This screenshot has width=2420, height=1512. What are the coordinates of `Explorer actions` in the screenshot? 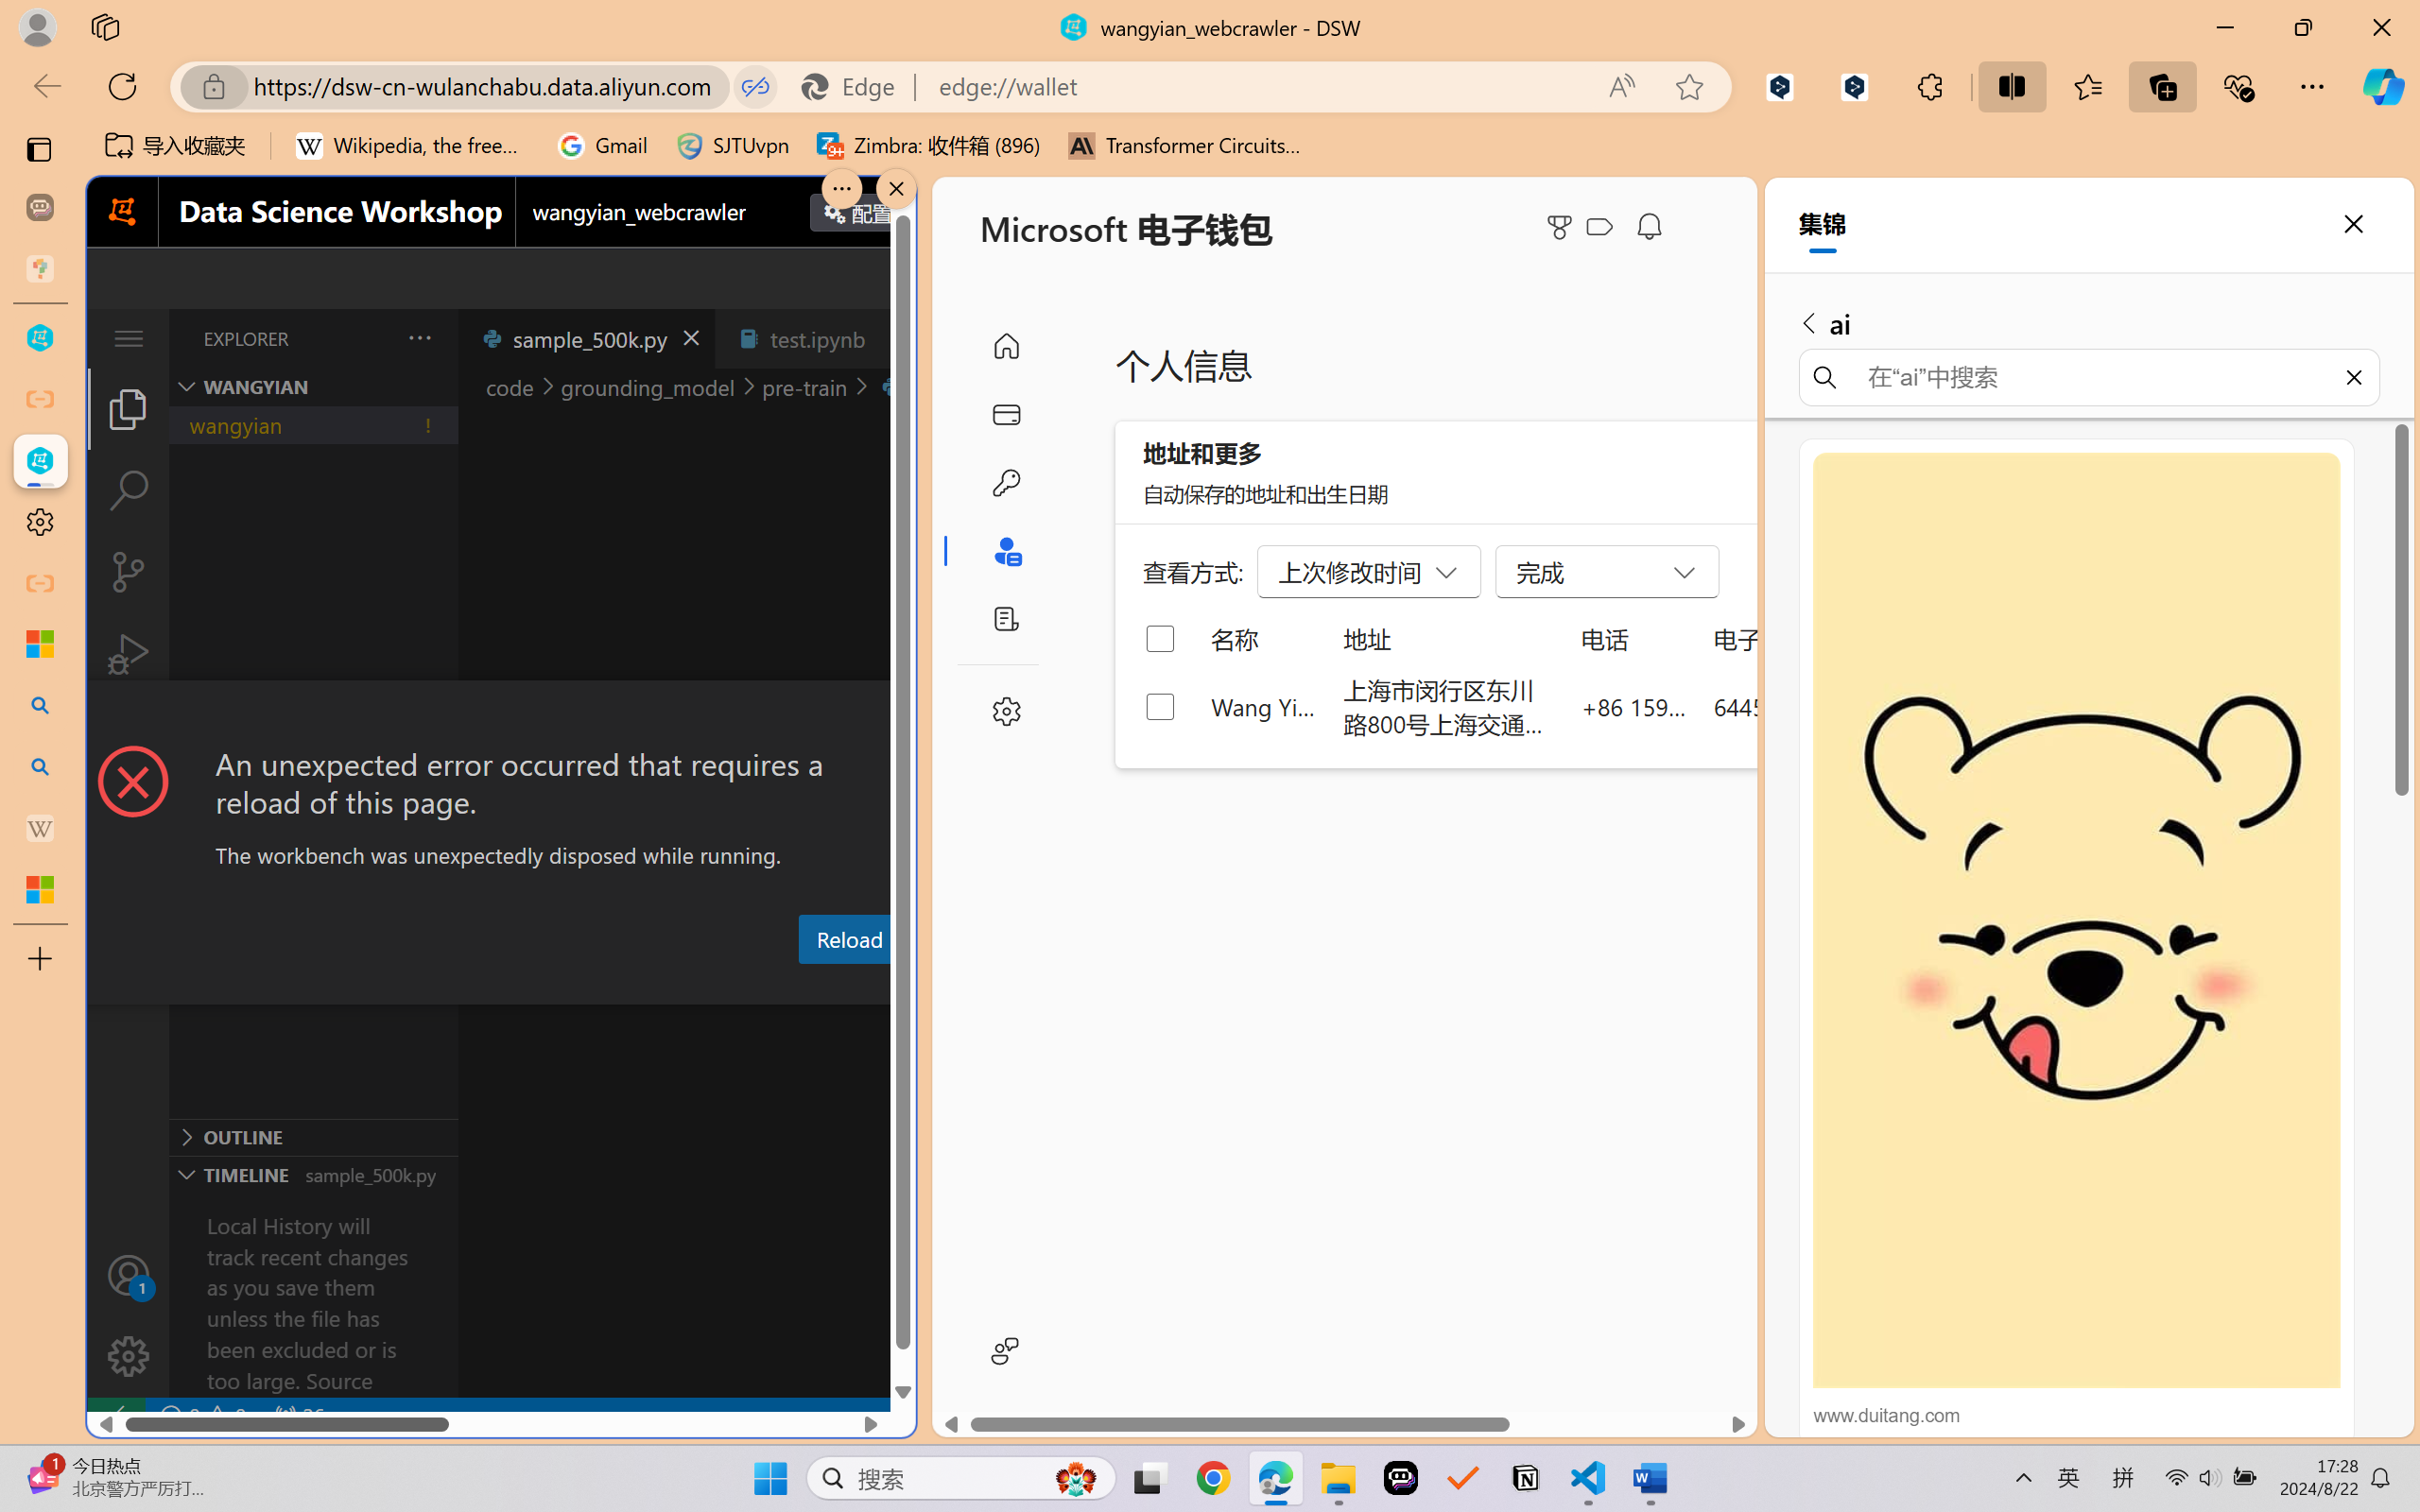 It's located at (371, 338).